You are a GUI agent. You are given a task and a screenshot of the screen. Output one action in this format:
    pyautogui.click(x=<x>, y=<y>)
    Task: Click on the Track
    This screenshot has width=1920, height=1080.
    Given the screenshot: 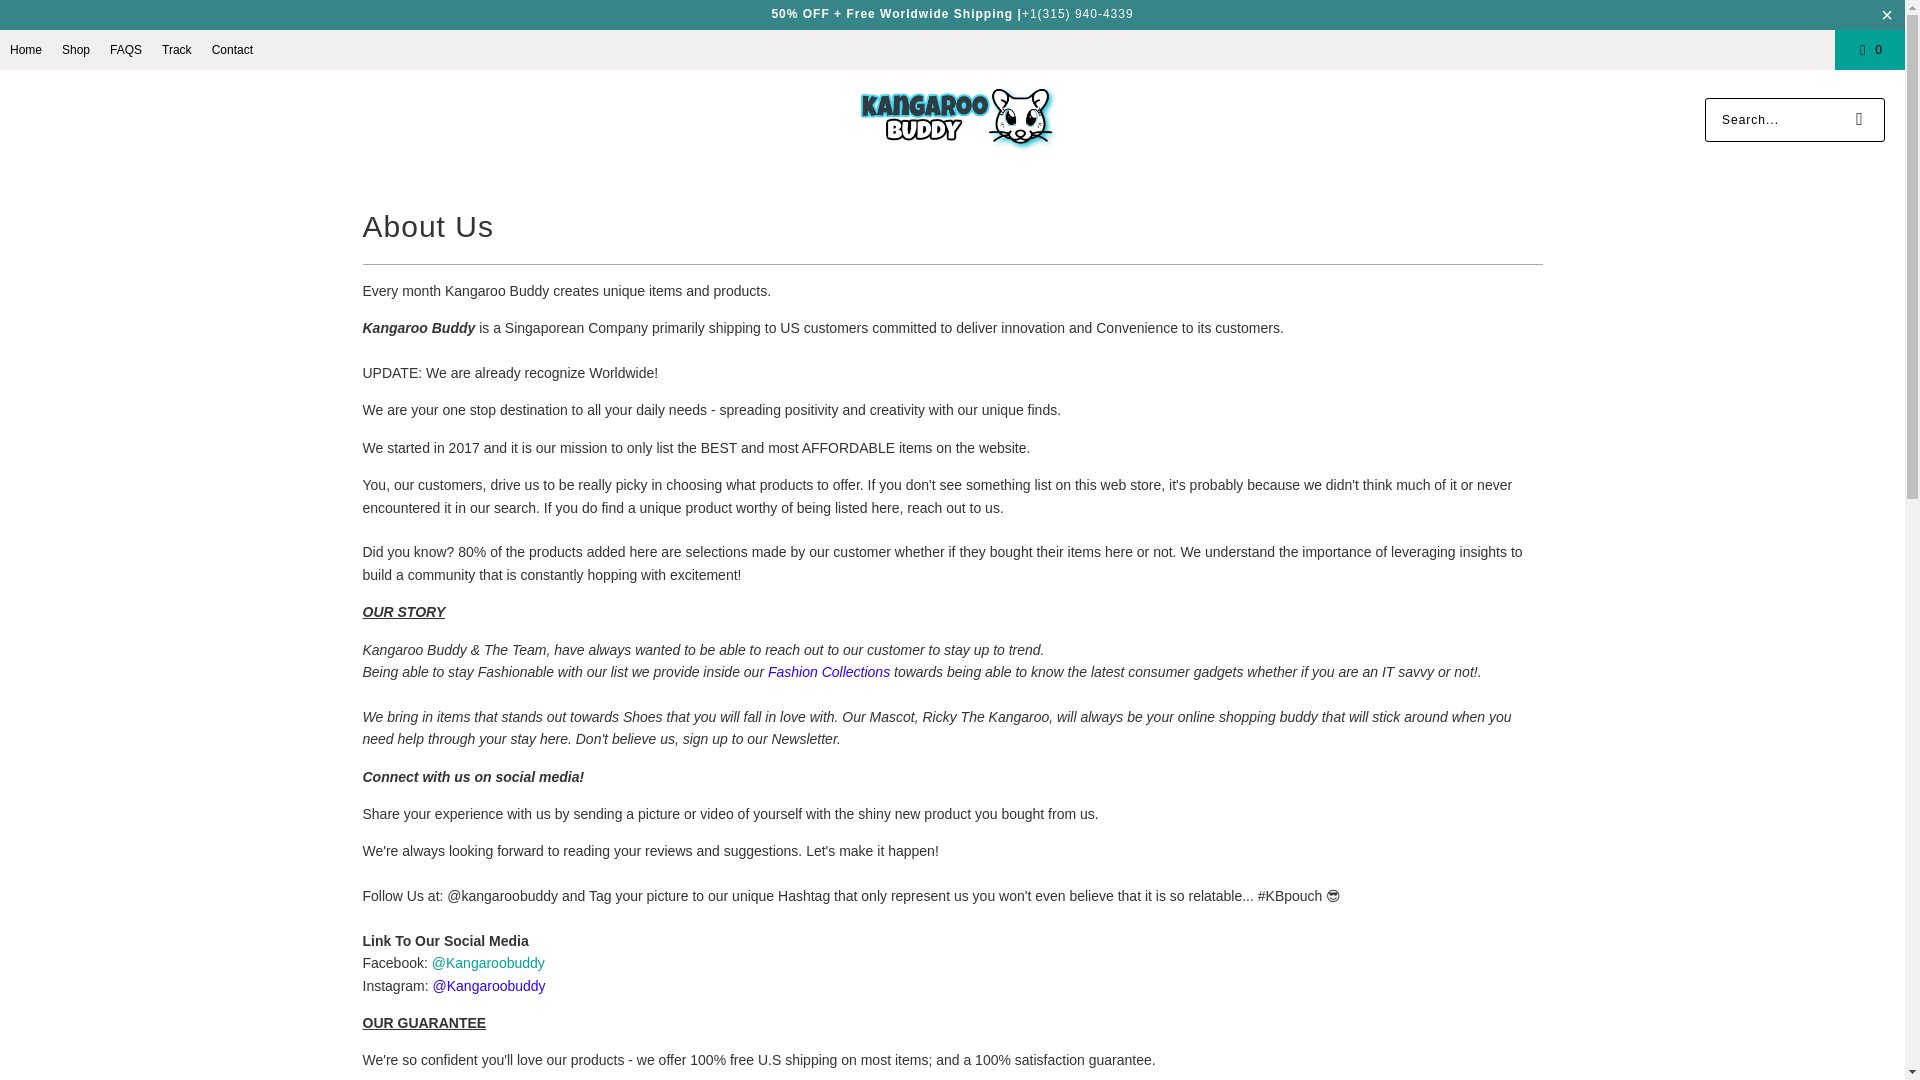 What is the action you would take?
    pyautogui.click(x=176, y=49)
    